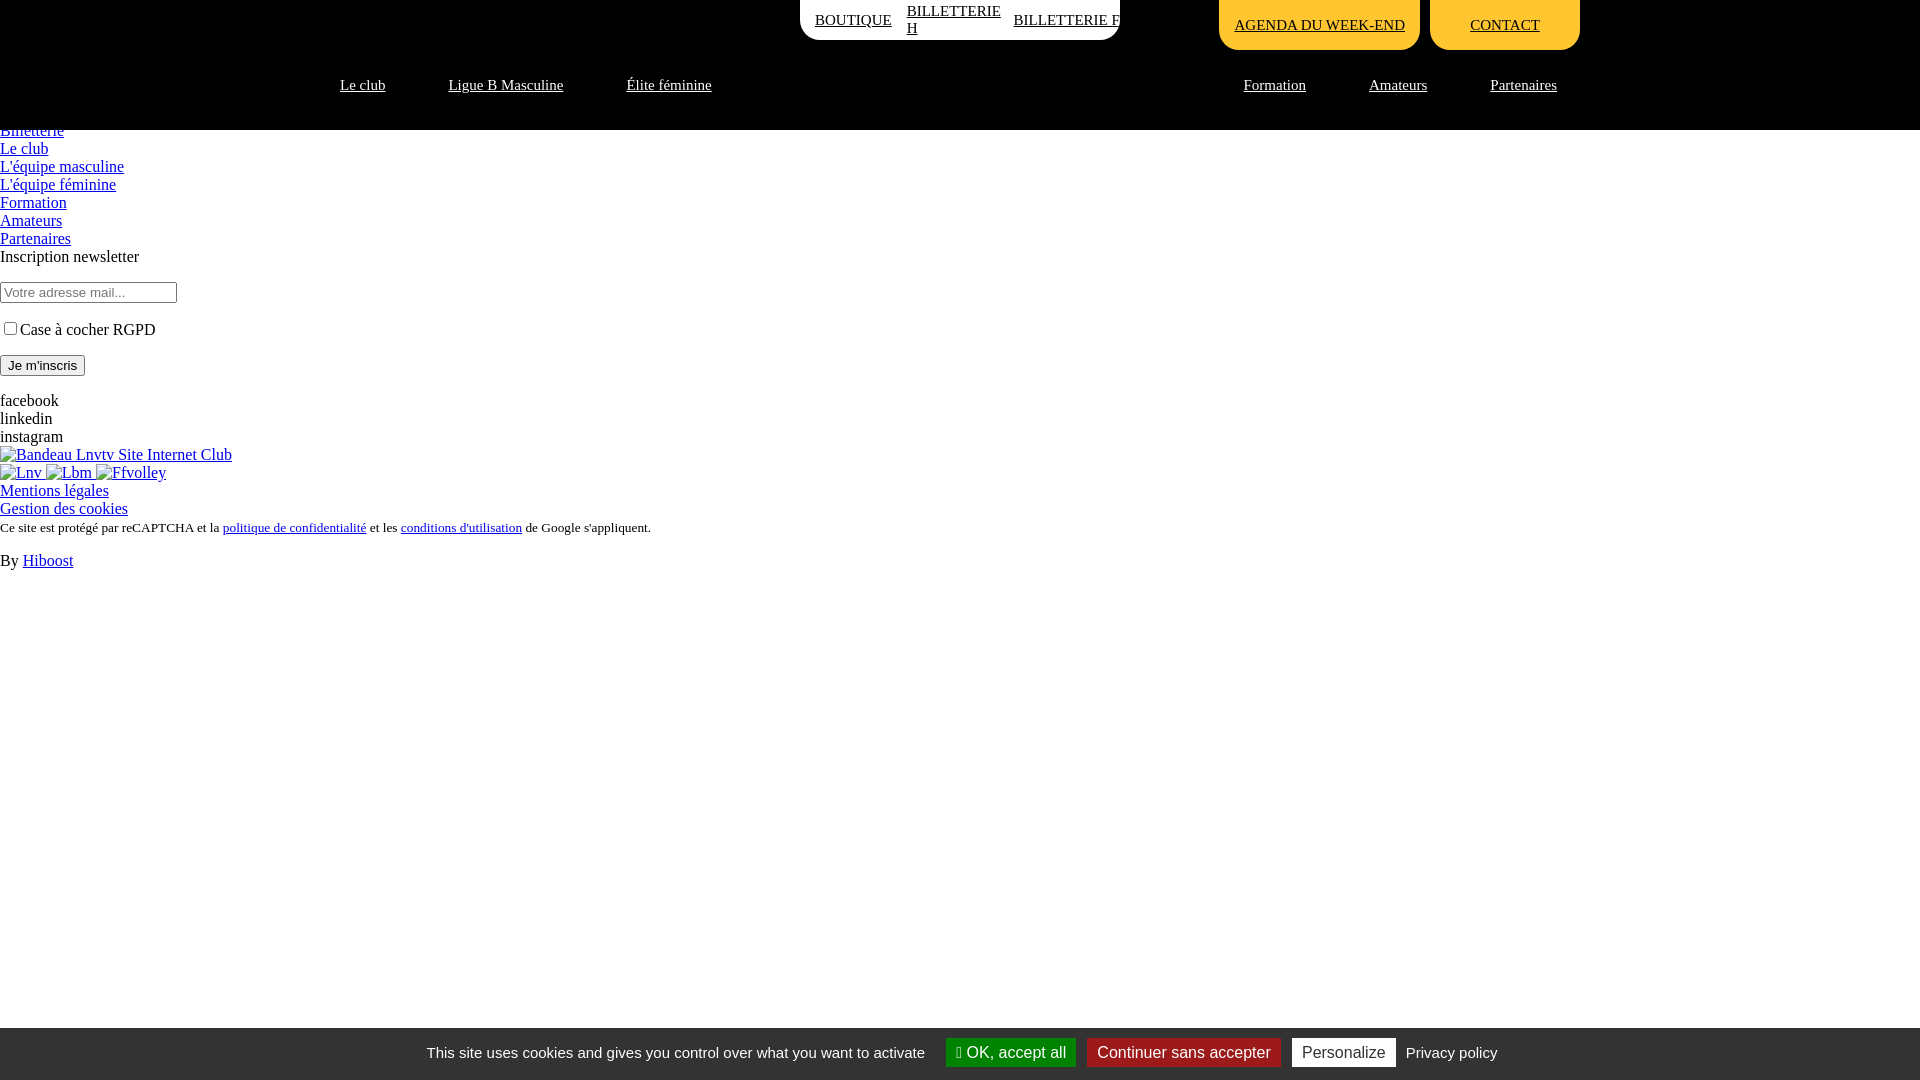  What do you see at coordinates (854, 20) in the screenshot?
I see `BOUTIQUE` at bounding box center [854, 20].